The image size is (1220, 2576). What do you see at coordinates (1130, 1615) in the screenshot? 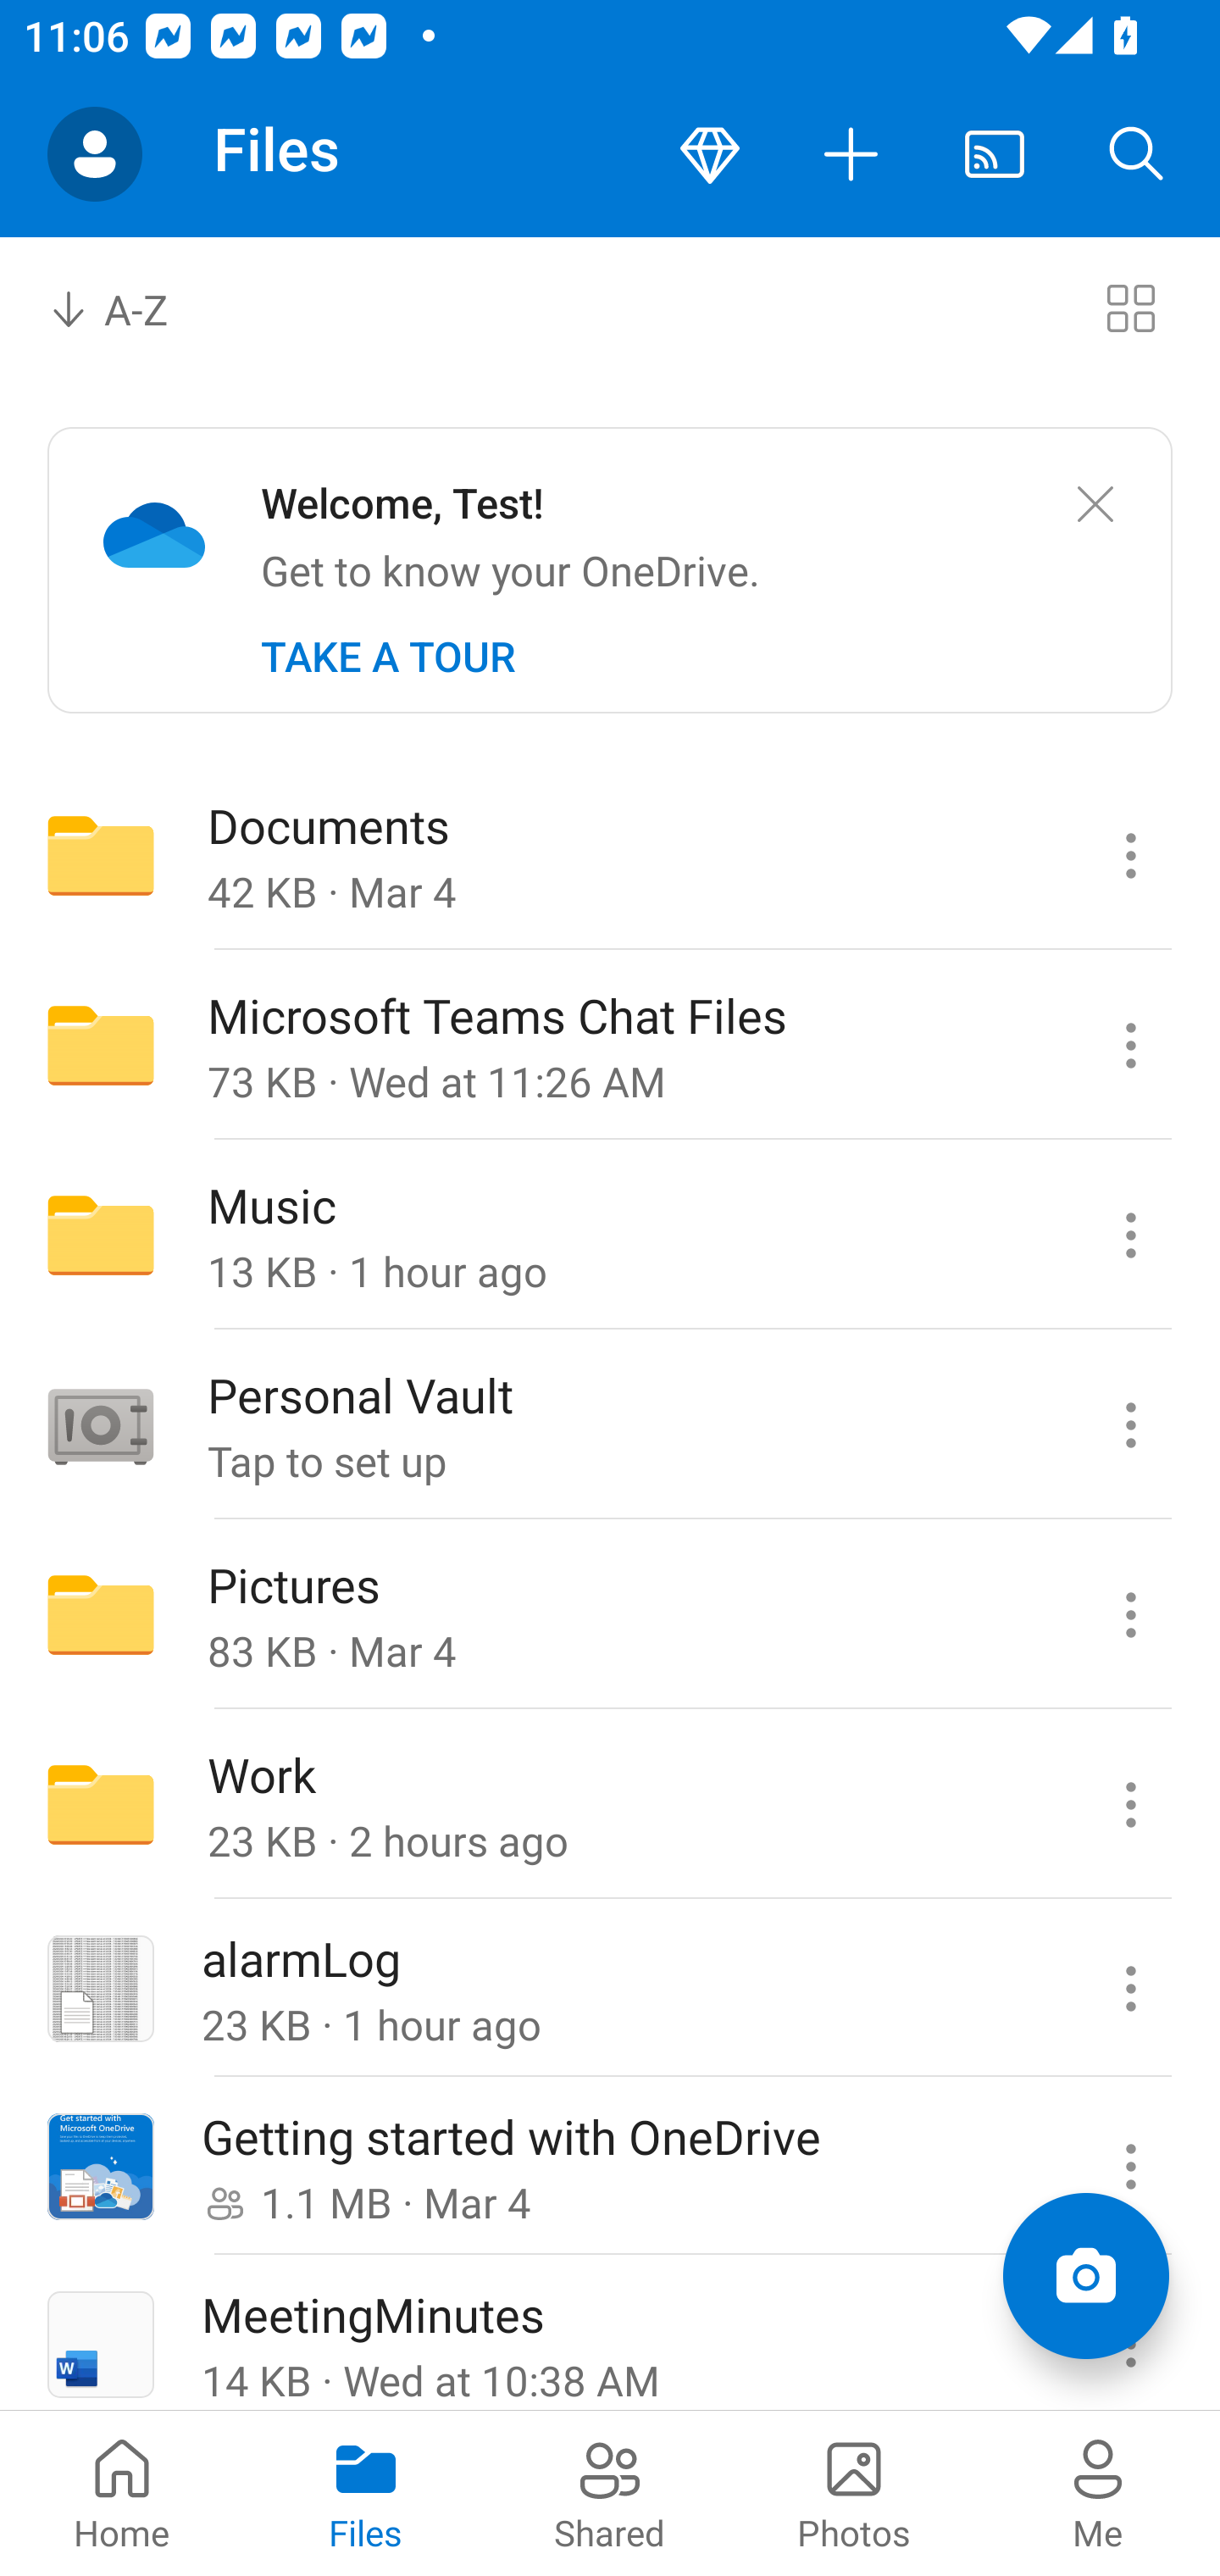
I see `Pictures commands` at bounding box center [1130, 1615].